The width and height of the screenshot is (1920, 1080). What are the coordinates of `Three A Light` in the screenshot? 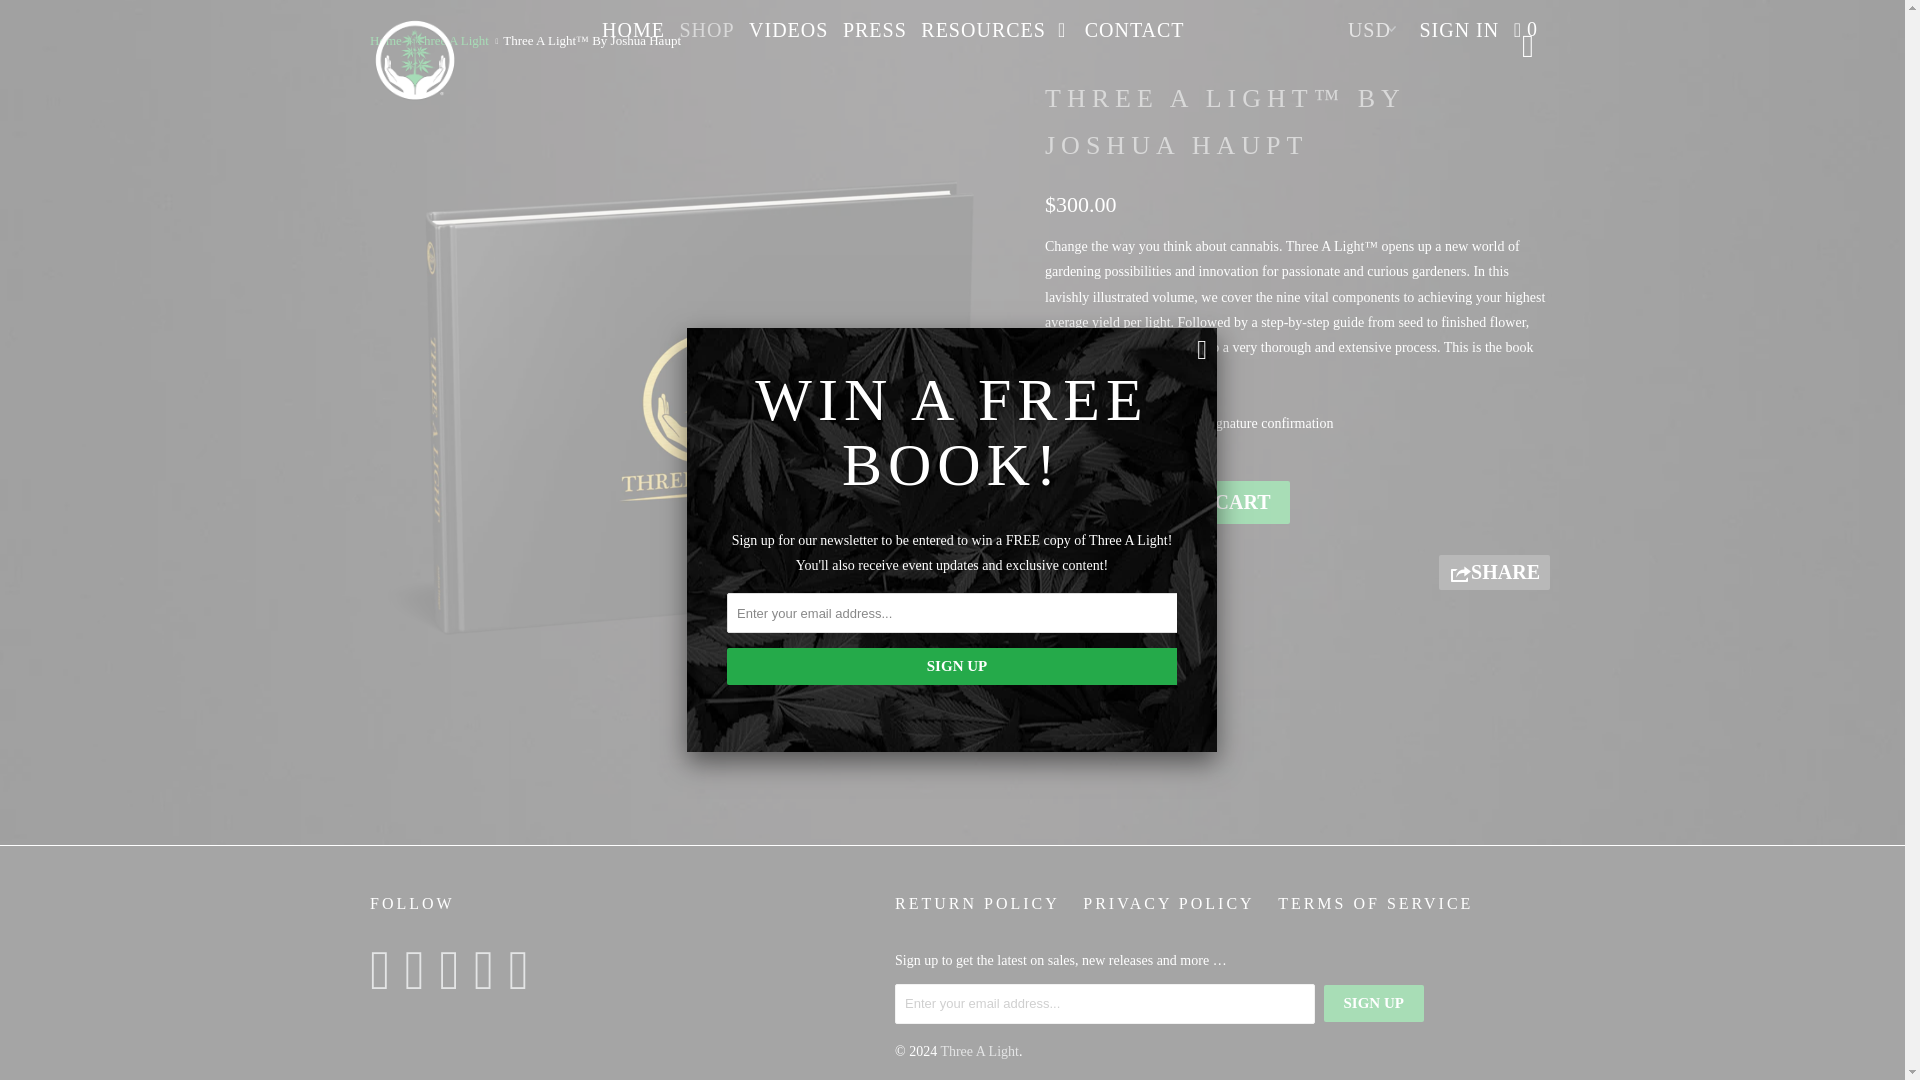 It's located at (472, 60).